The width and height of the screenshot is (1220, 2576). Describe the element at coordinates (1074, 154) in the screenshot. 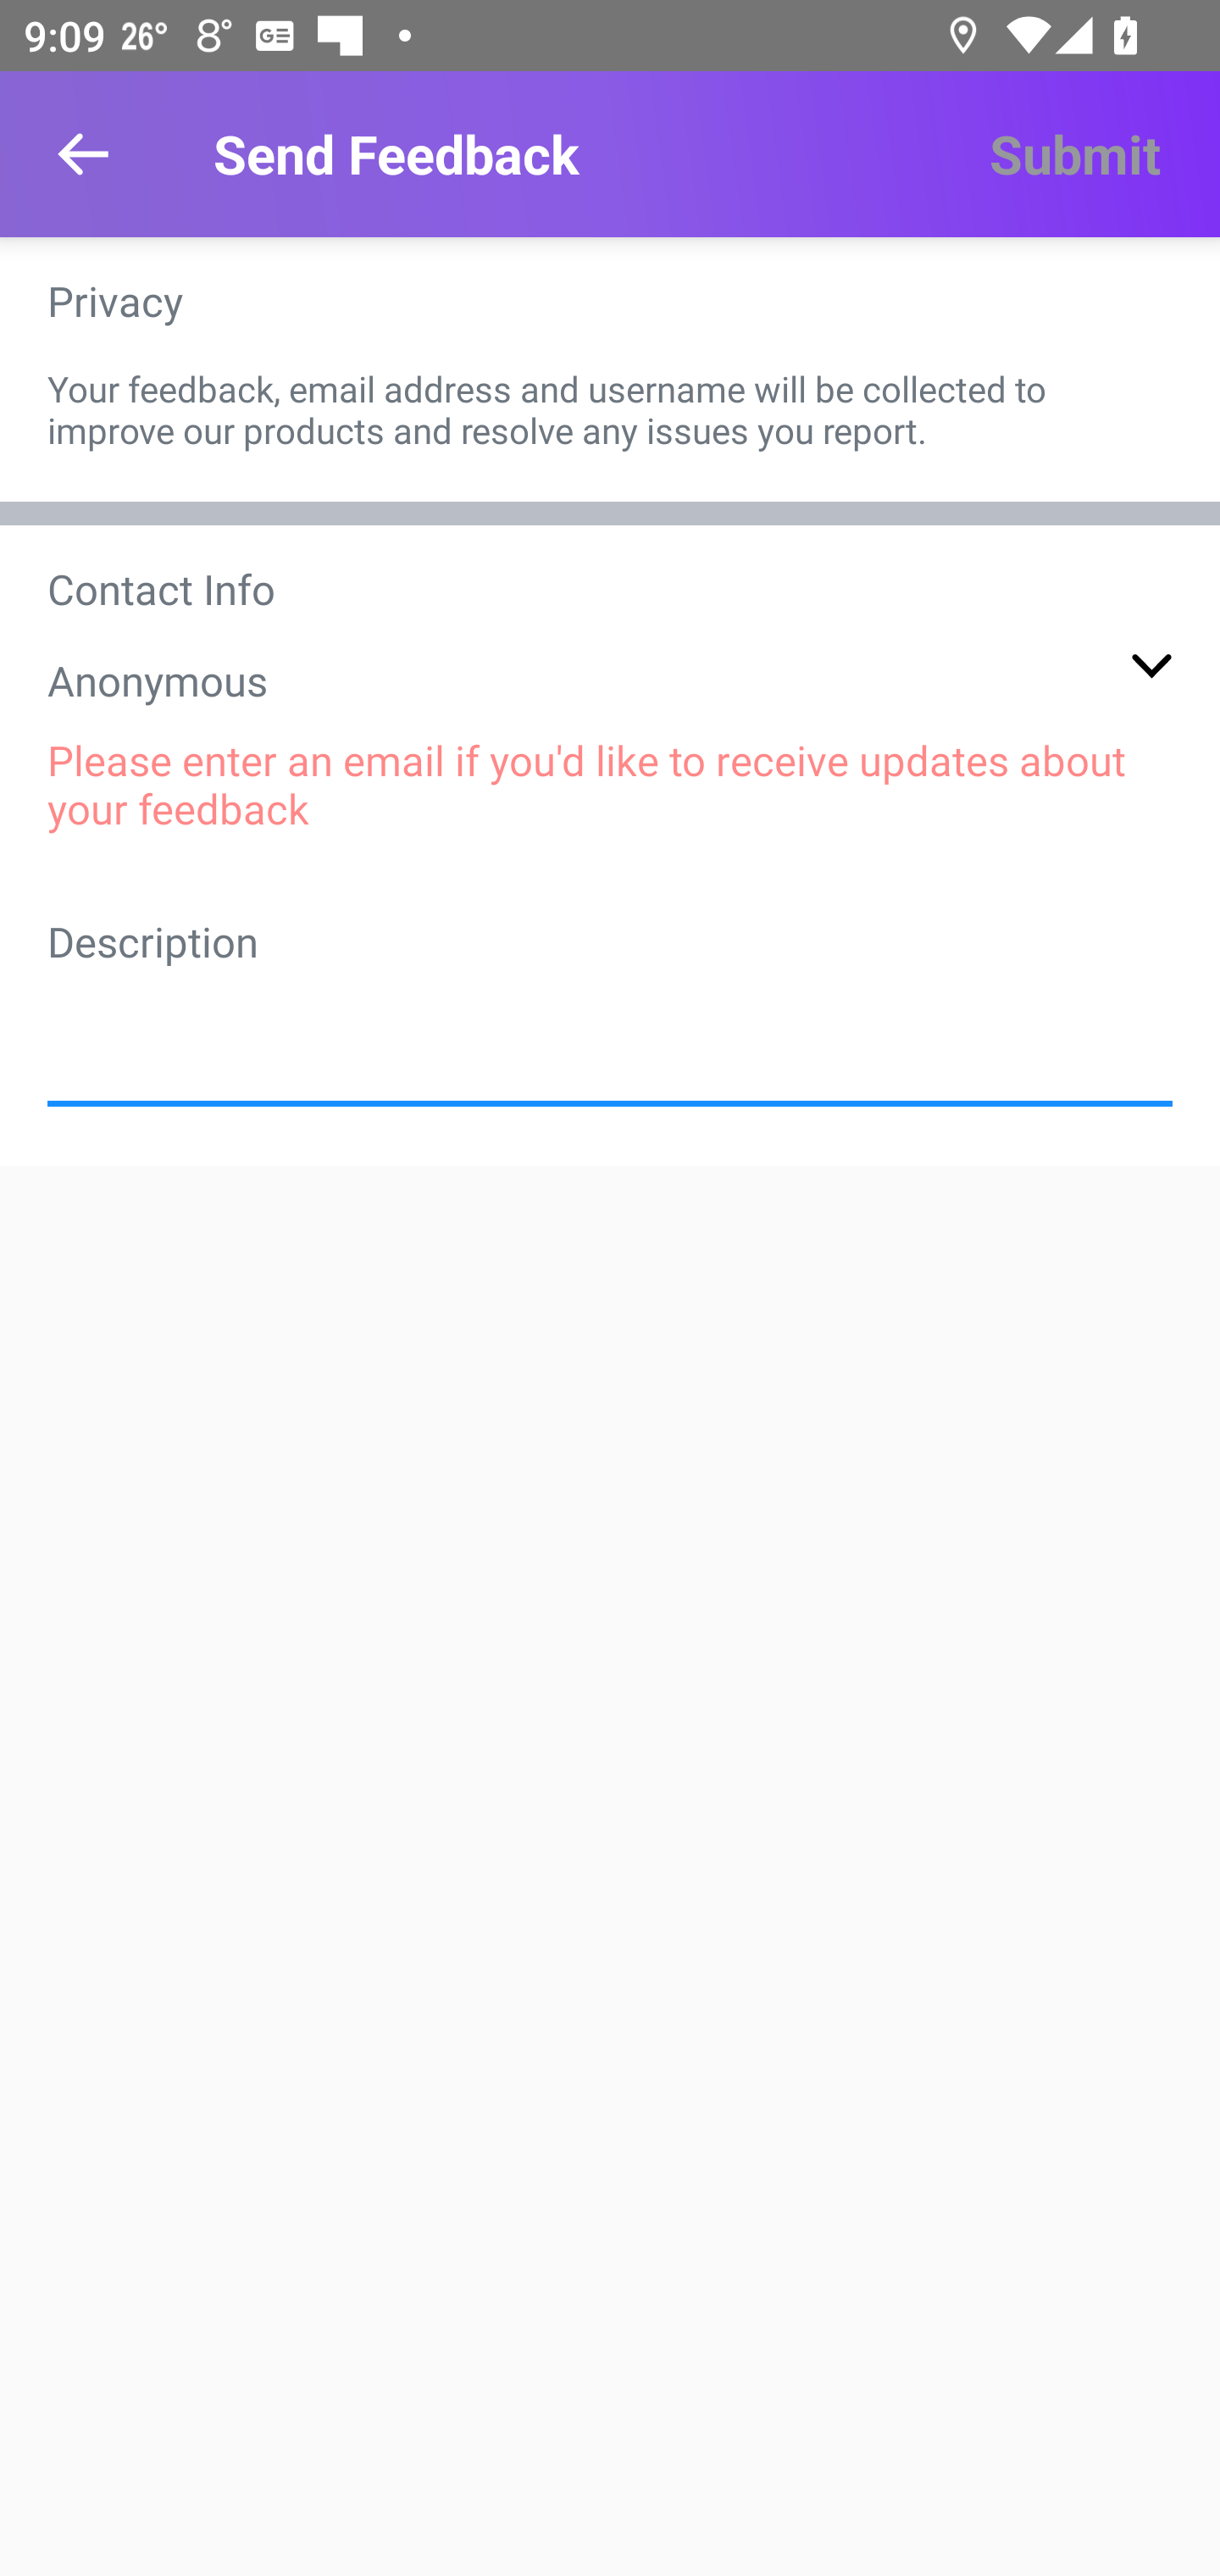

I see `Submit` at that location.